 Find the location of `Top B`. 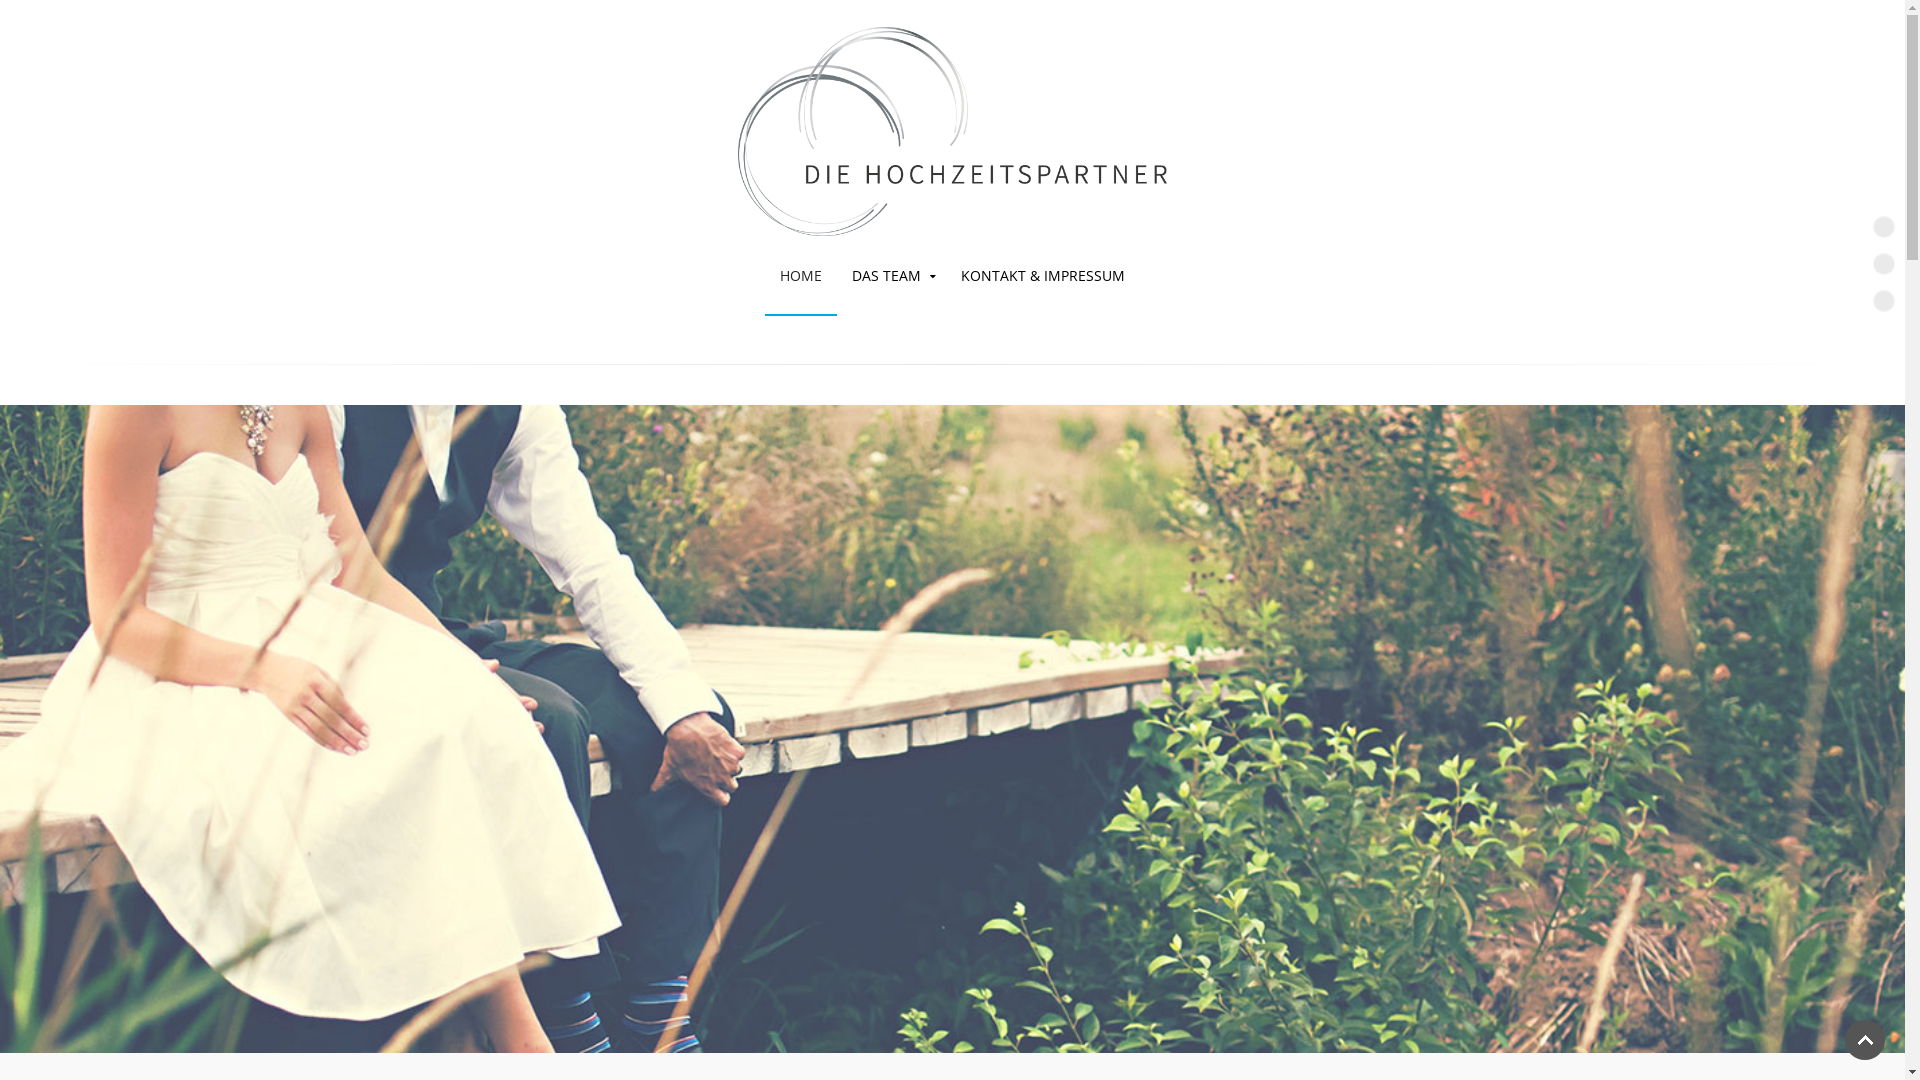

Top B is located at coordinates (1884, 264).